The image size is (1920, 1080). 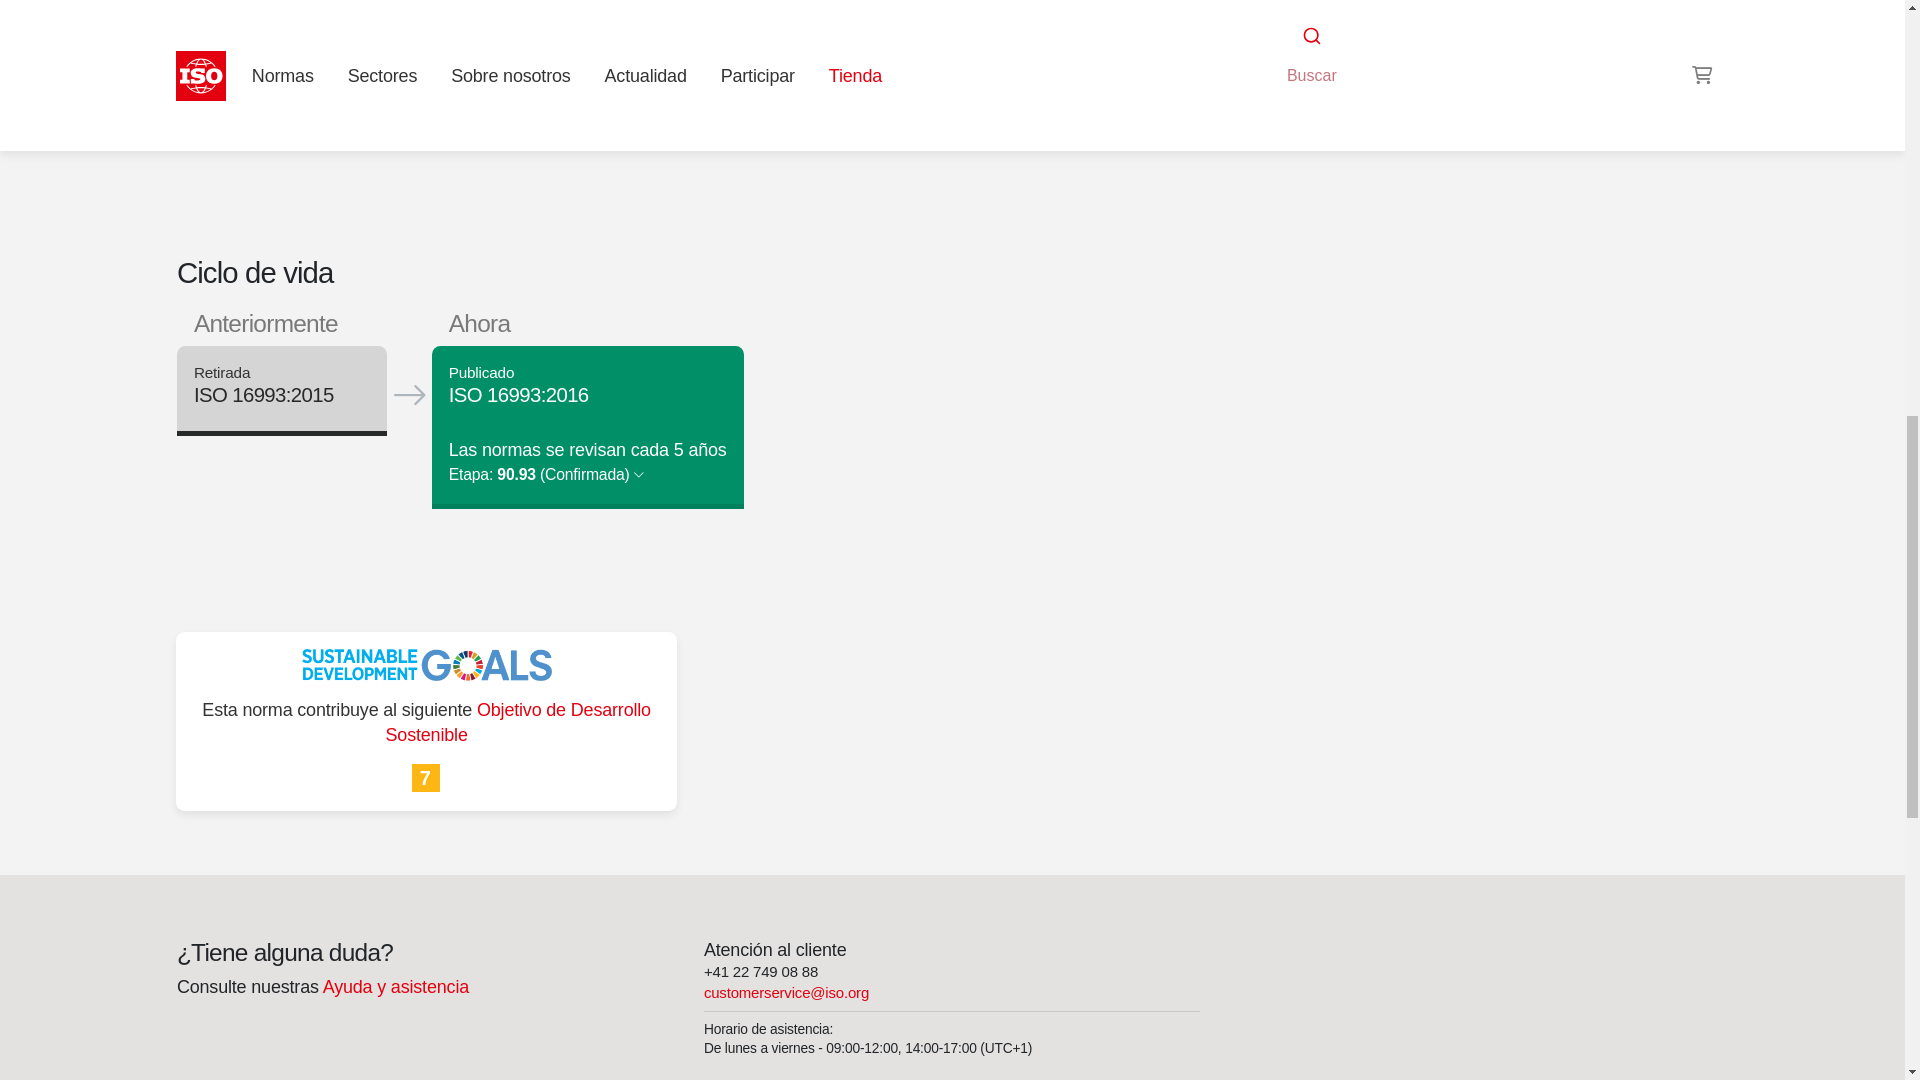 What do you see at coordinates (1379, 54) in the screenshot?
I see `Biofuels` at bounding box center [1379, 54].